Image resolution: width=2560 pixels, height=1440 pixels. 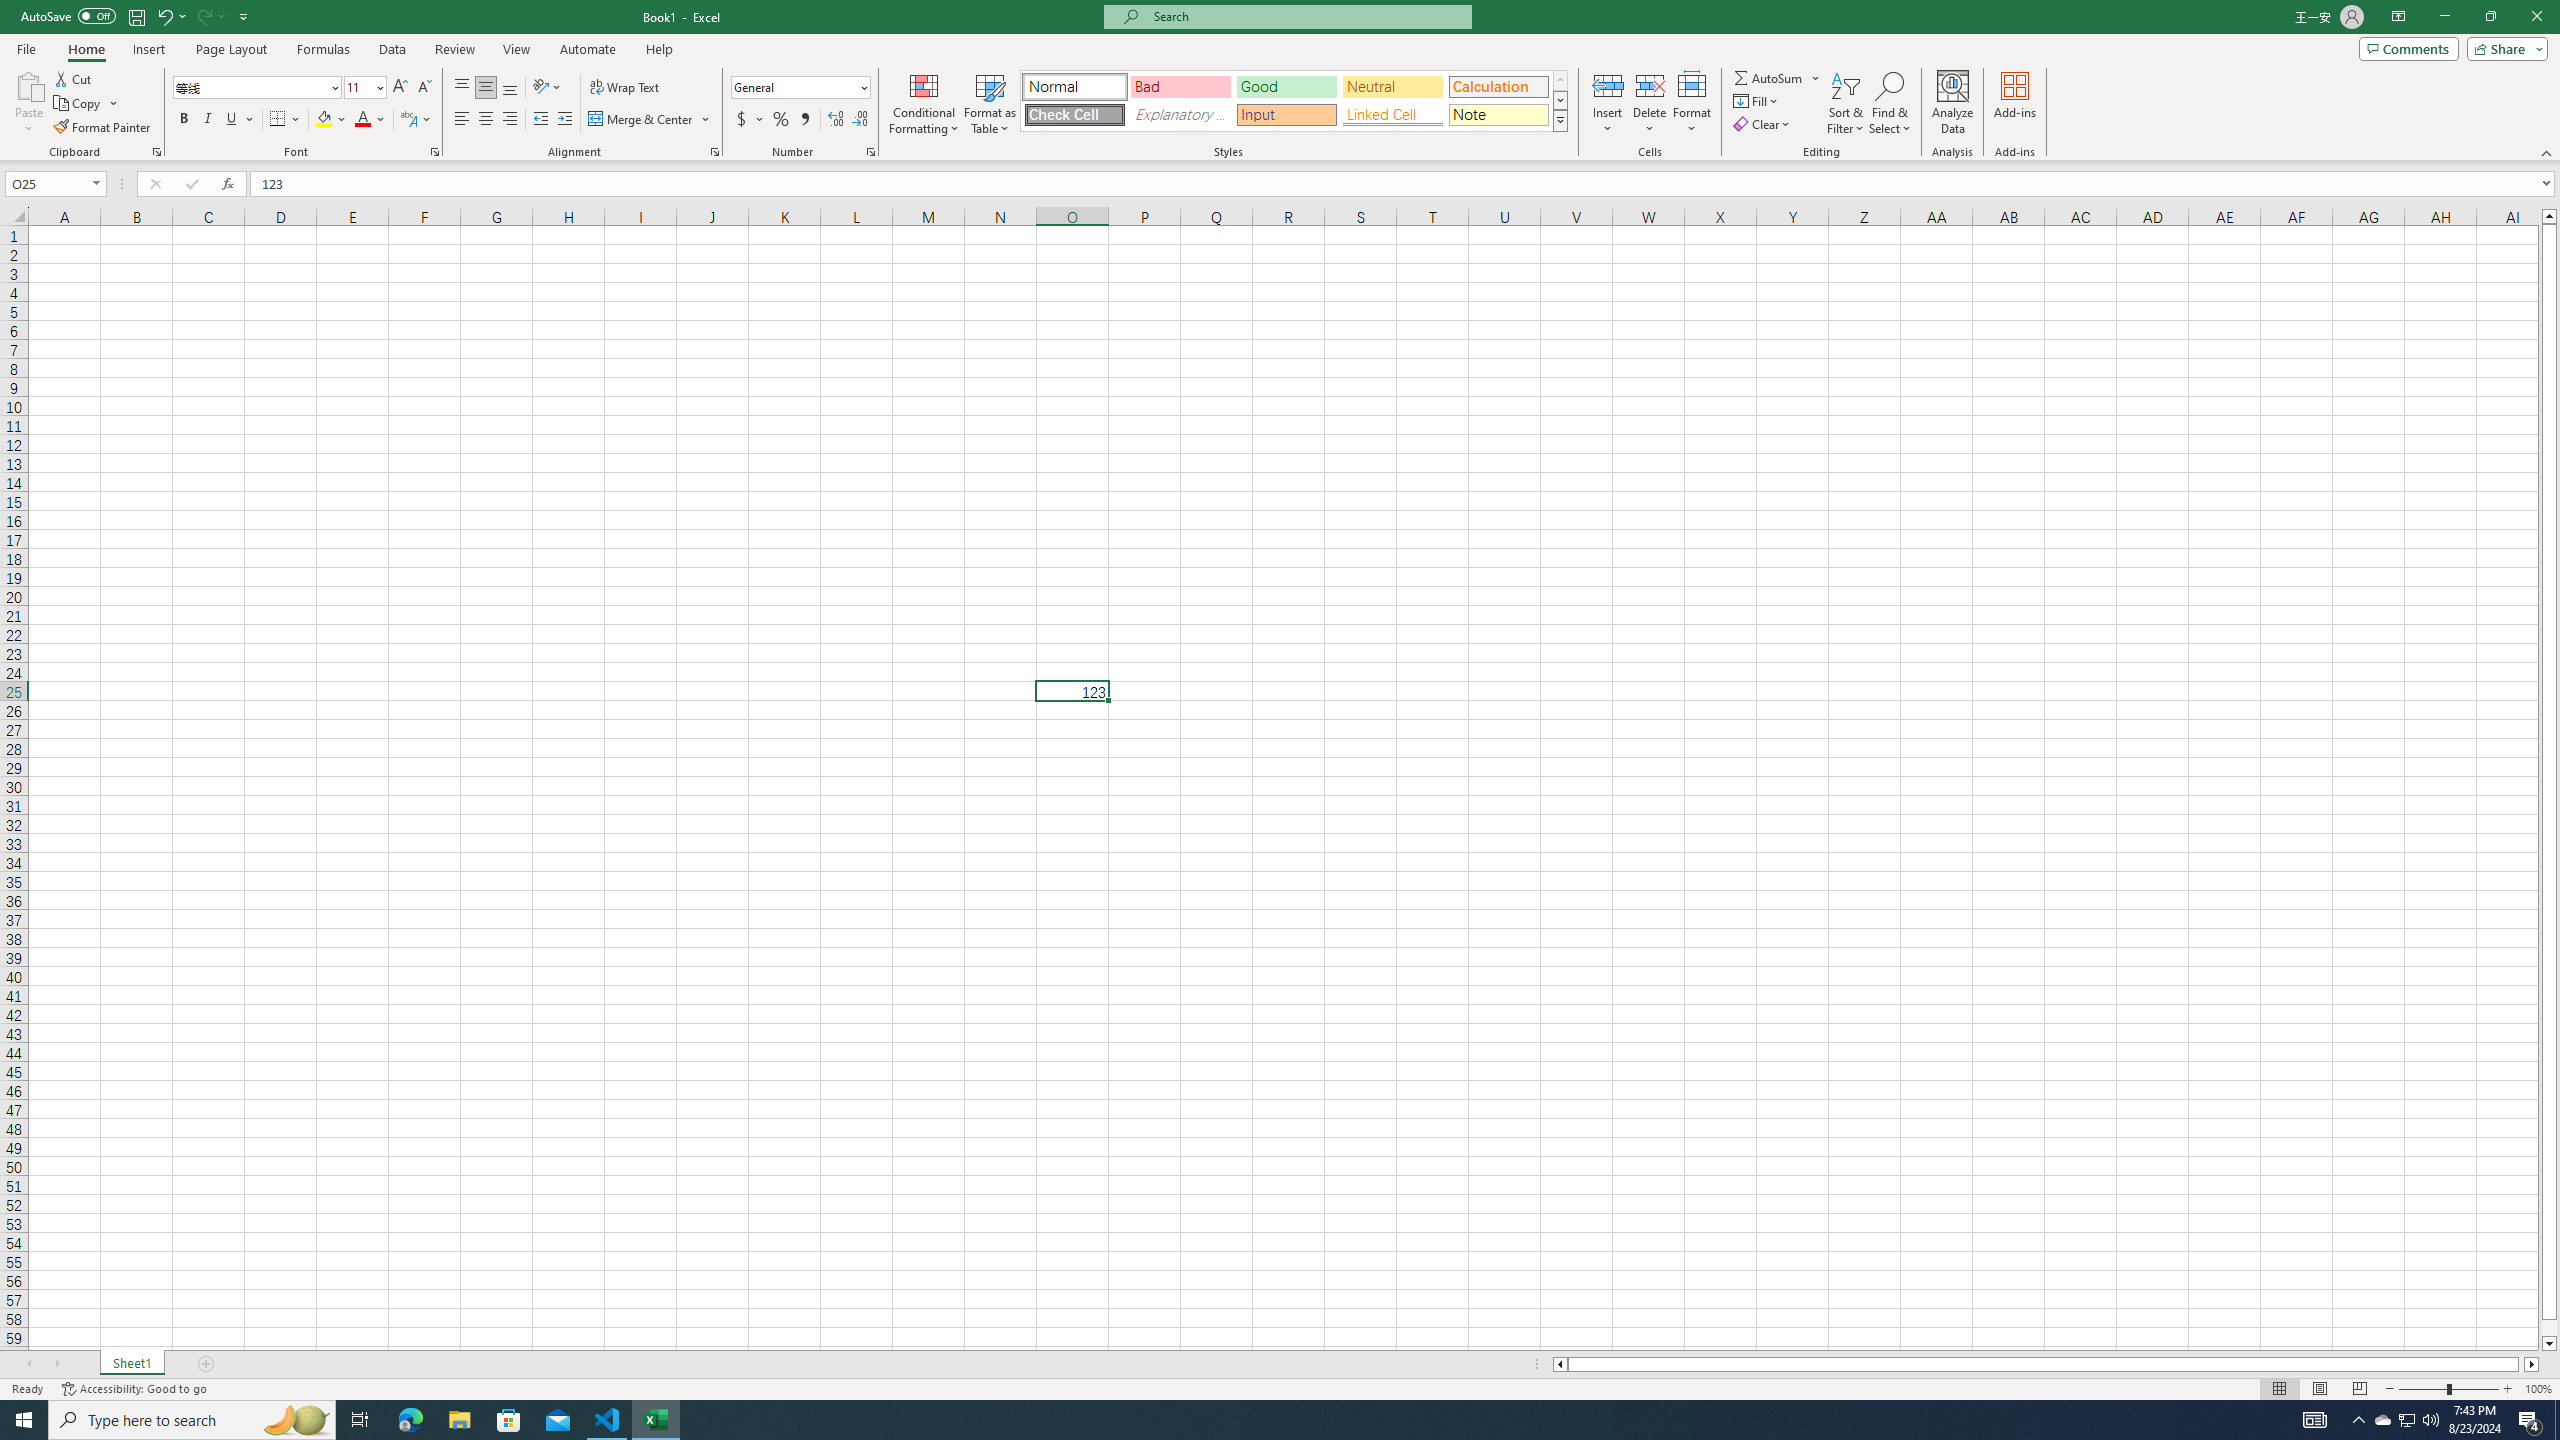 I want to click on Decrease Decimal, so click(x=860, y=120).